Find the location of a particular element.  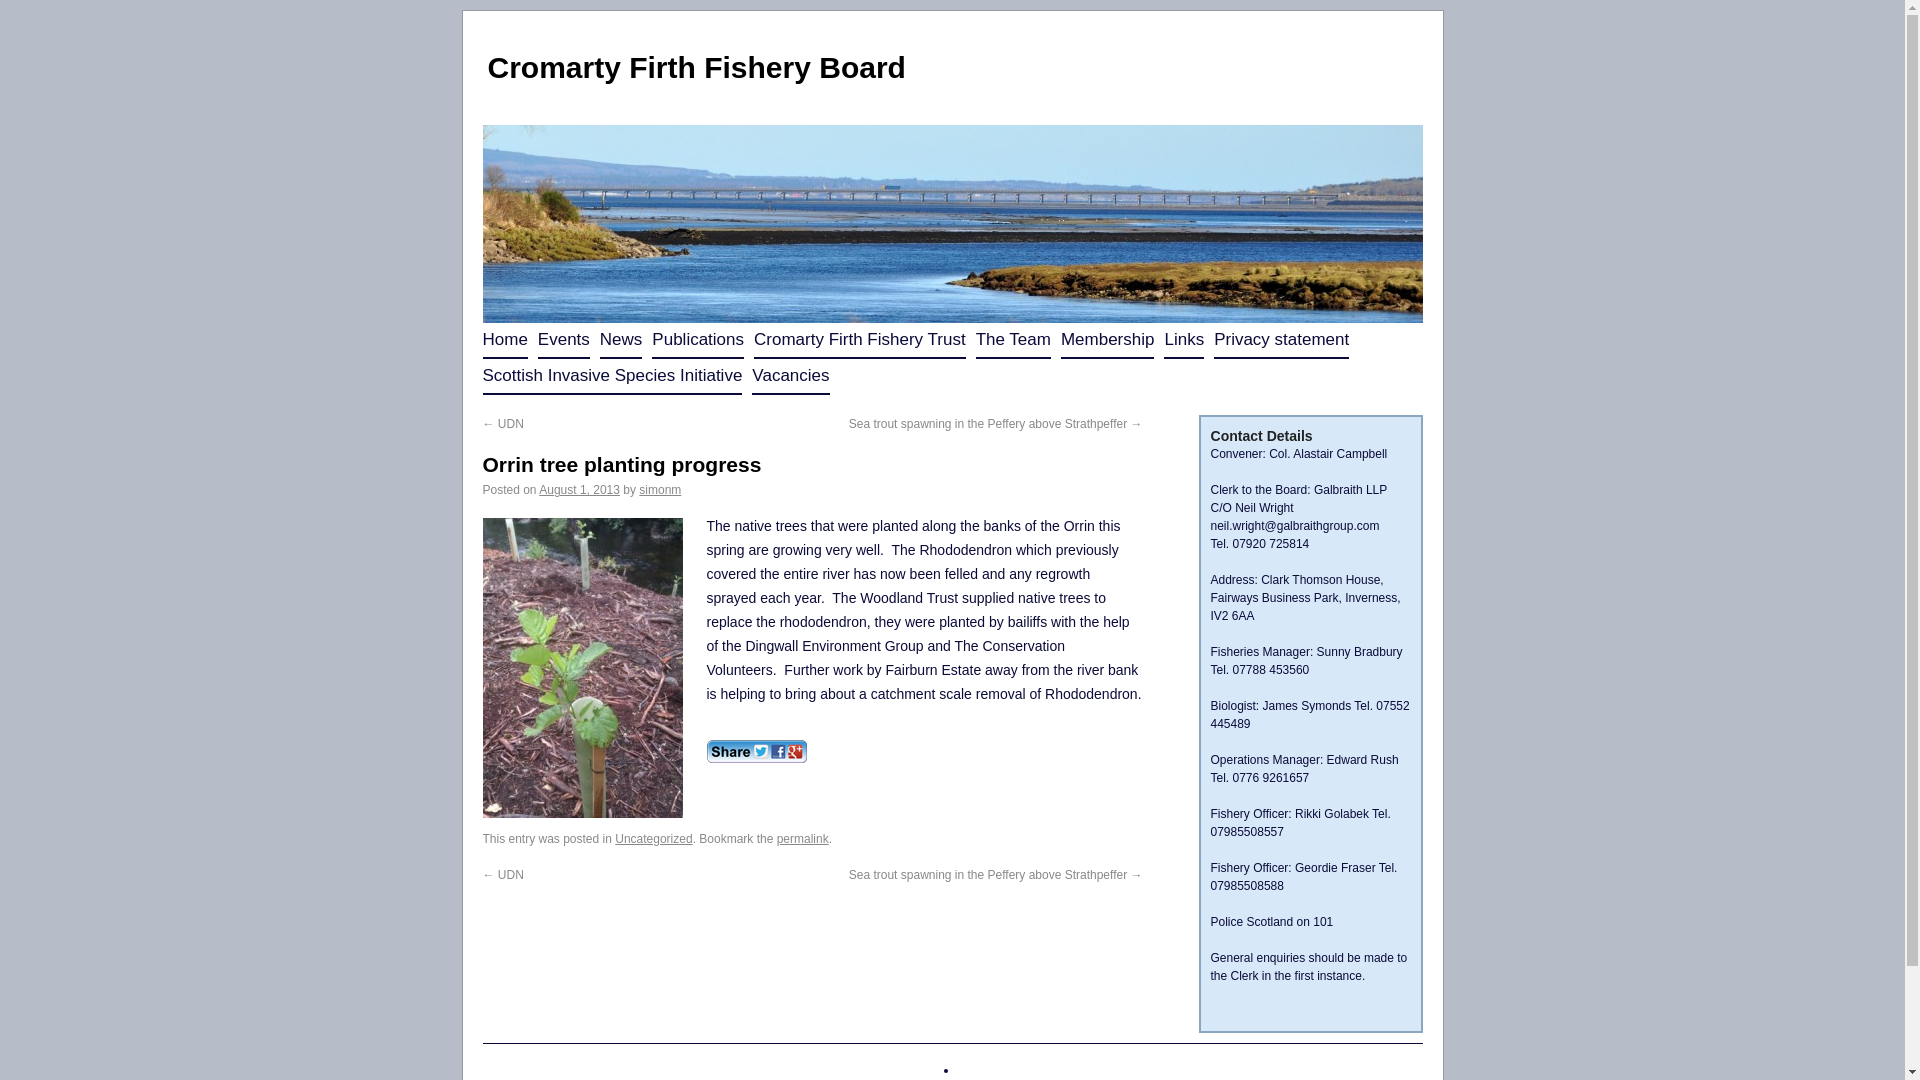

permalink is located at coordinates (803, 838).